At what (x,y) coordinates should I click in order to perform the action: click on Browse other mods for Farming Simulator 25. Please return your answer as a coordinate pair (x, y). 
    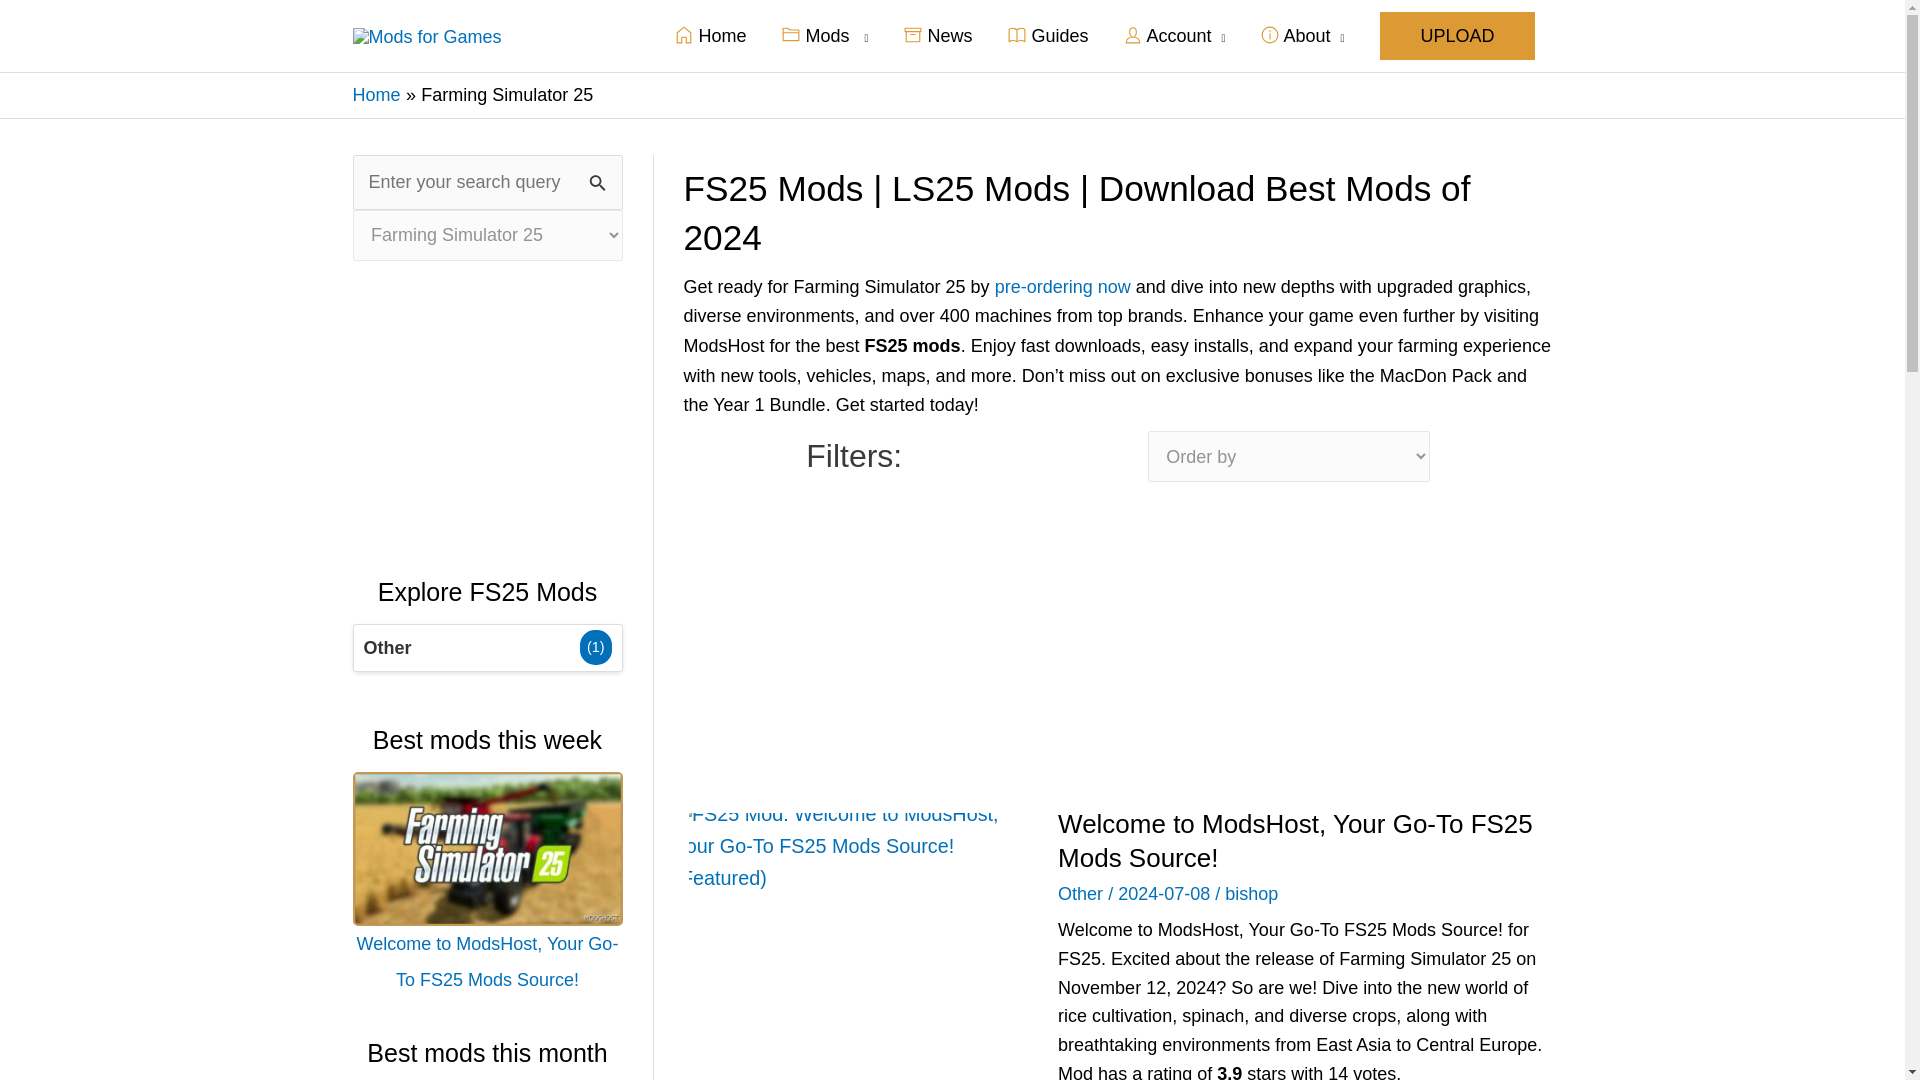
    Looking at the image, I should click on (486, 648).